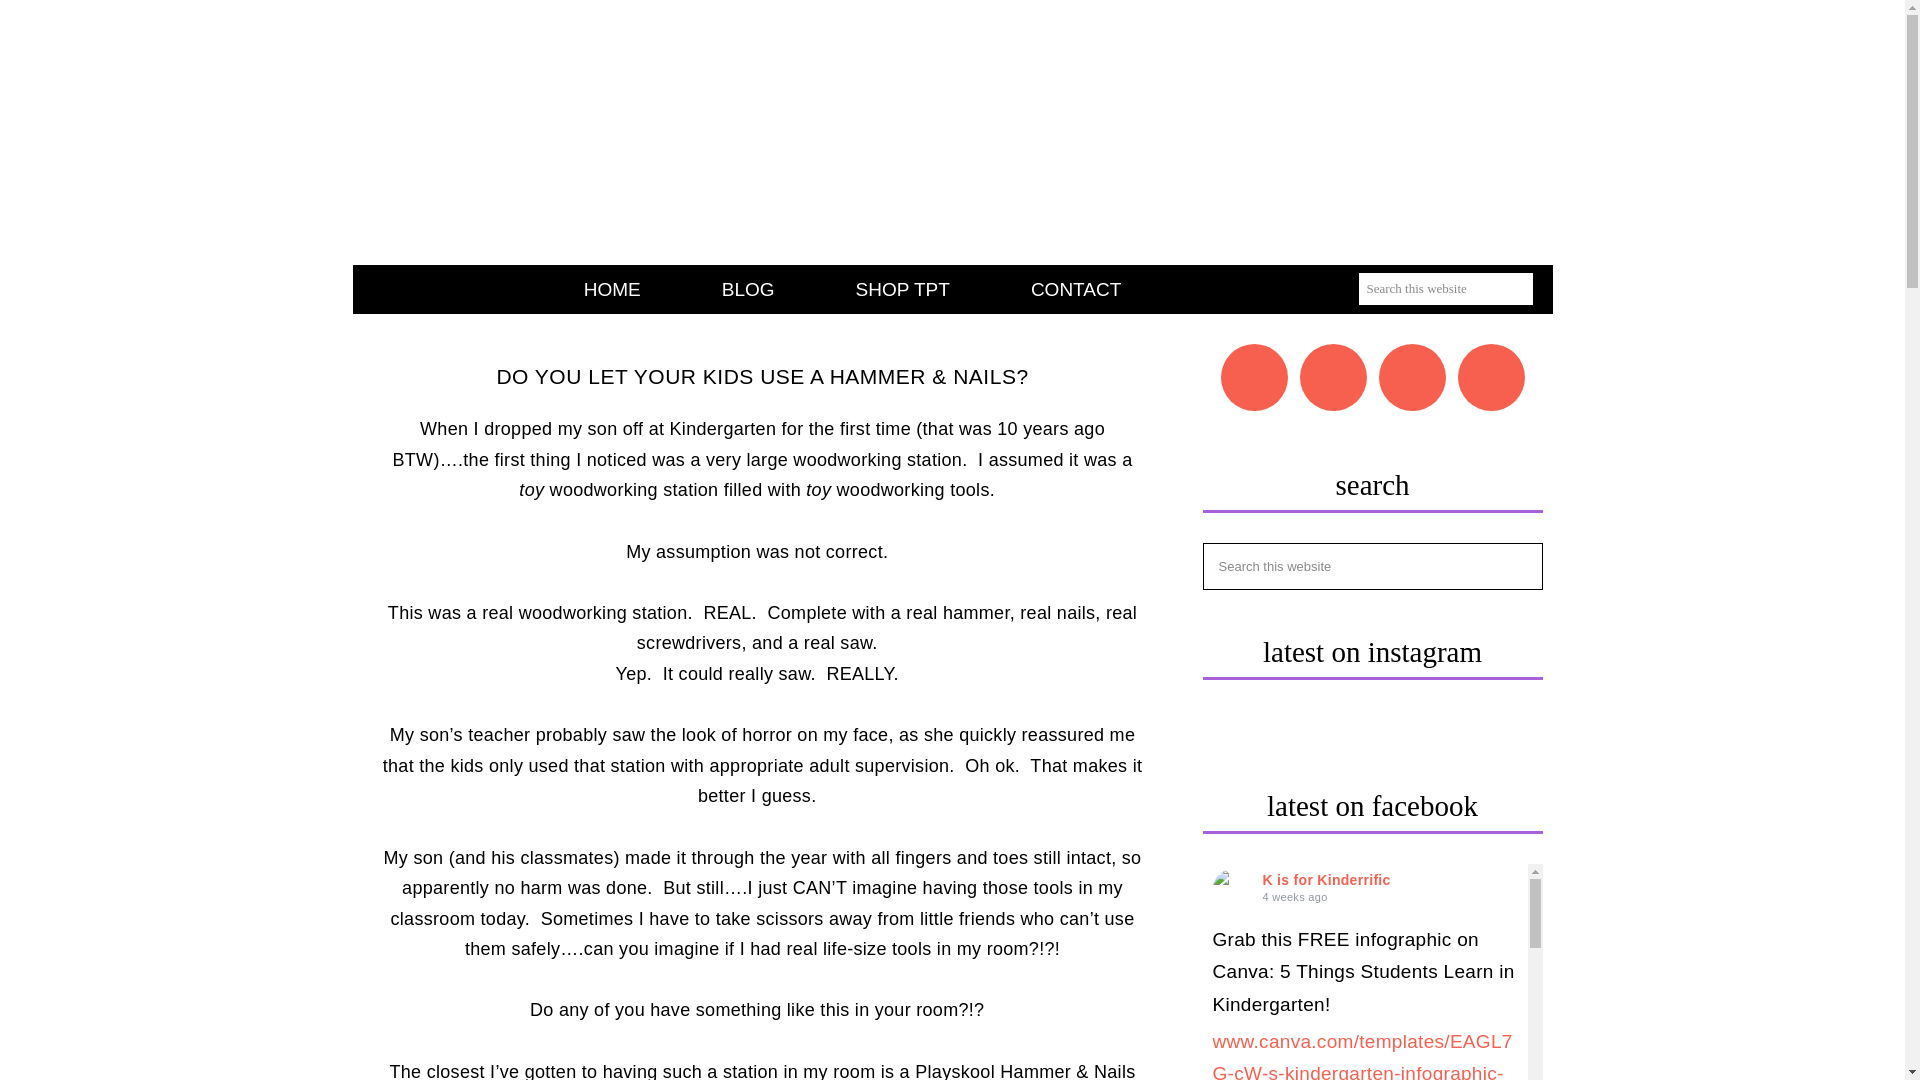 This screenshot has height=1080, width=1920. What do you see at coordinates (1456, 320) in the screenshot?
I see `Search` at bounding box center [1456, 320].